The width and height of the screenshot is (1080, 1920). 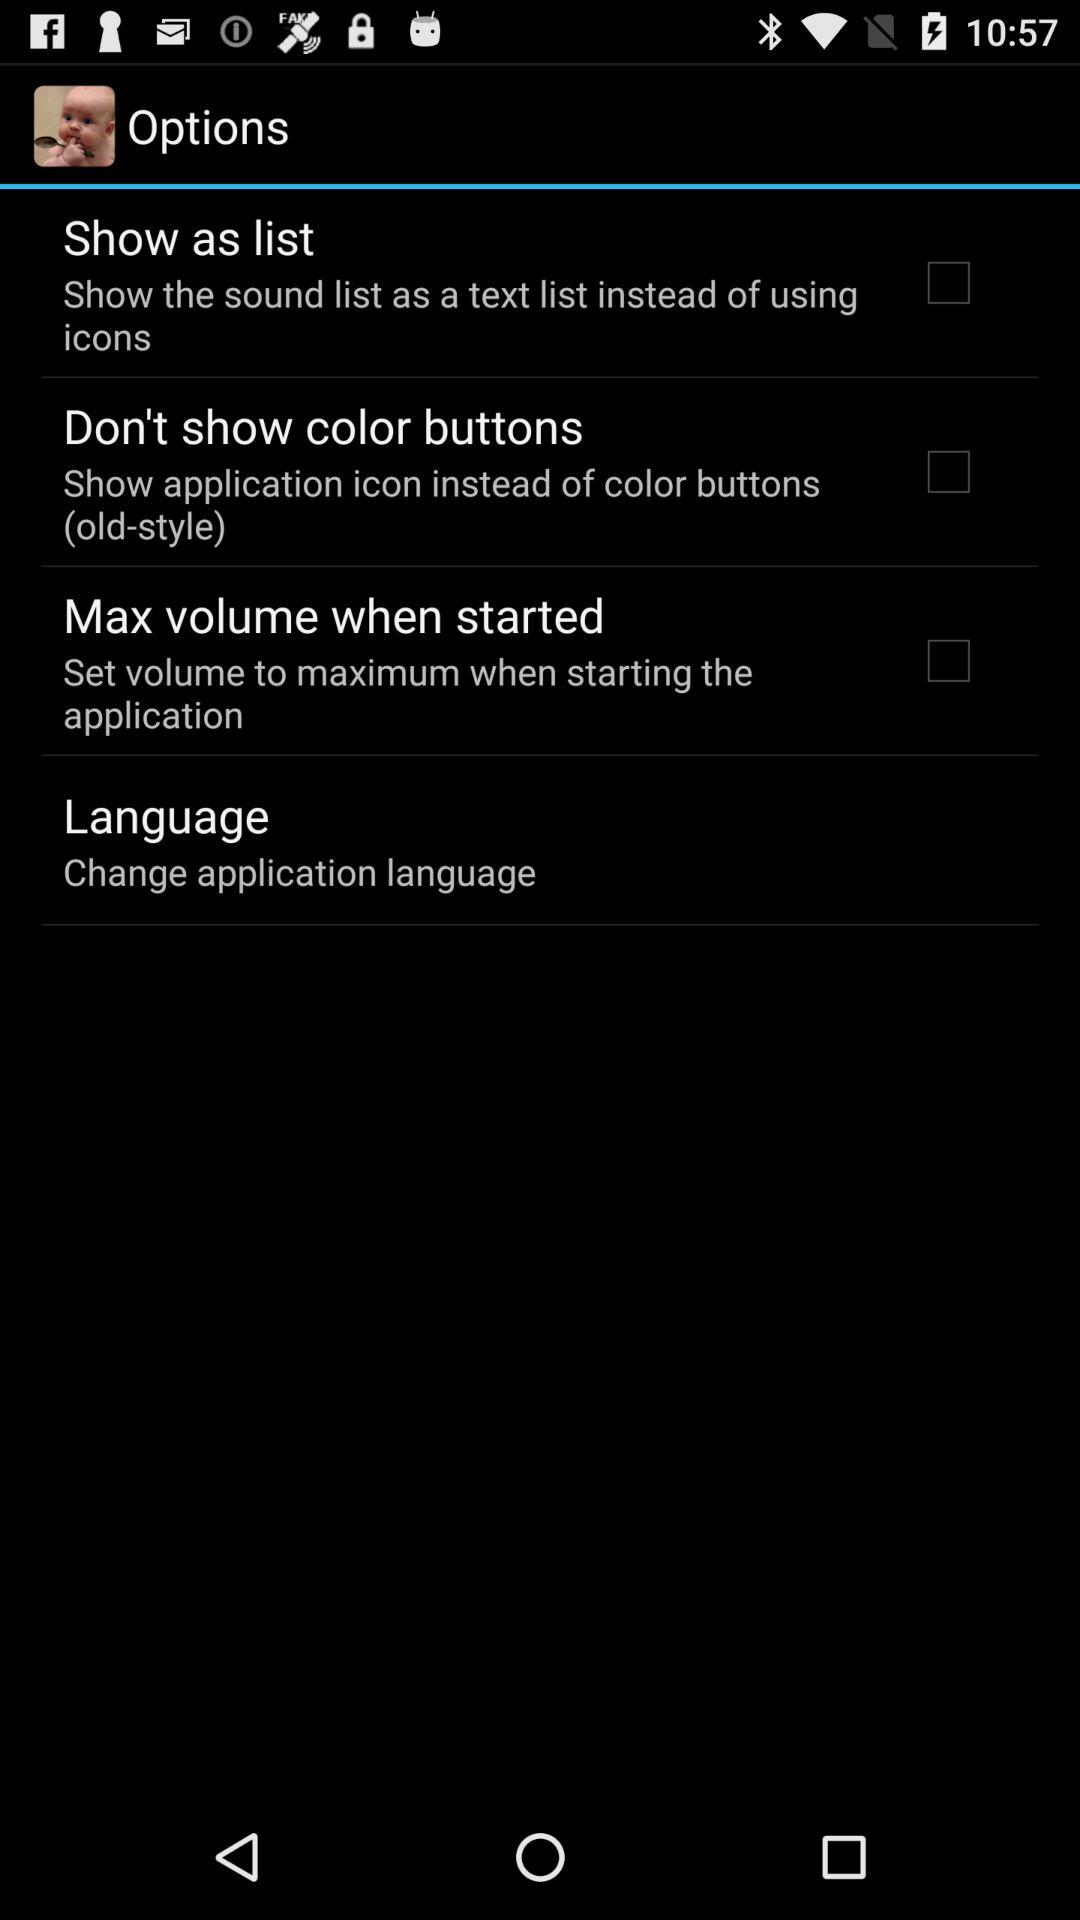 I want to click on click on the first check button, so click(x=949, y=282).